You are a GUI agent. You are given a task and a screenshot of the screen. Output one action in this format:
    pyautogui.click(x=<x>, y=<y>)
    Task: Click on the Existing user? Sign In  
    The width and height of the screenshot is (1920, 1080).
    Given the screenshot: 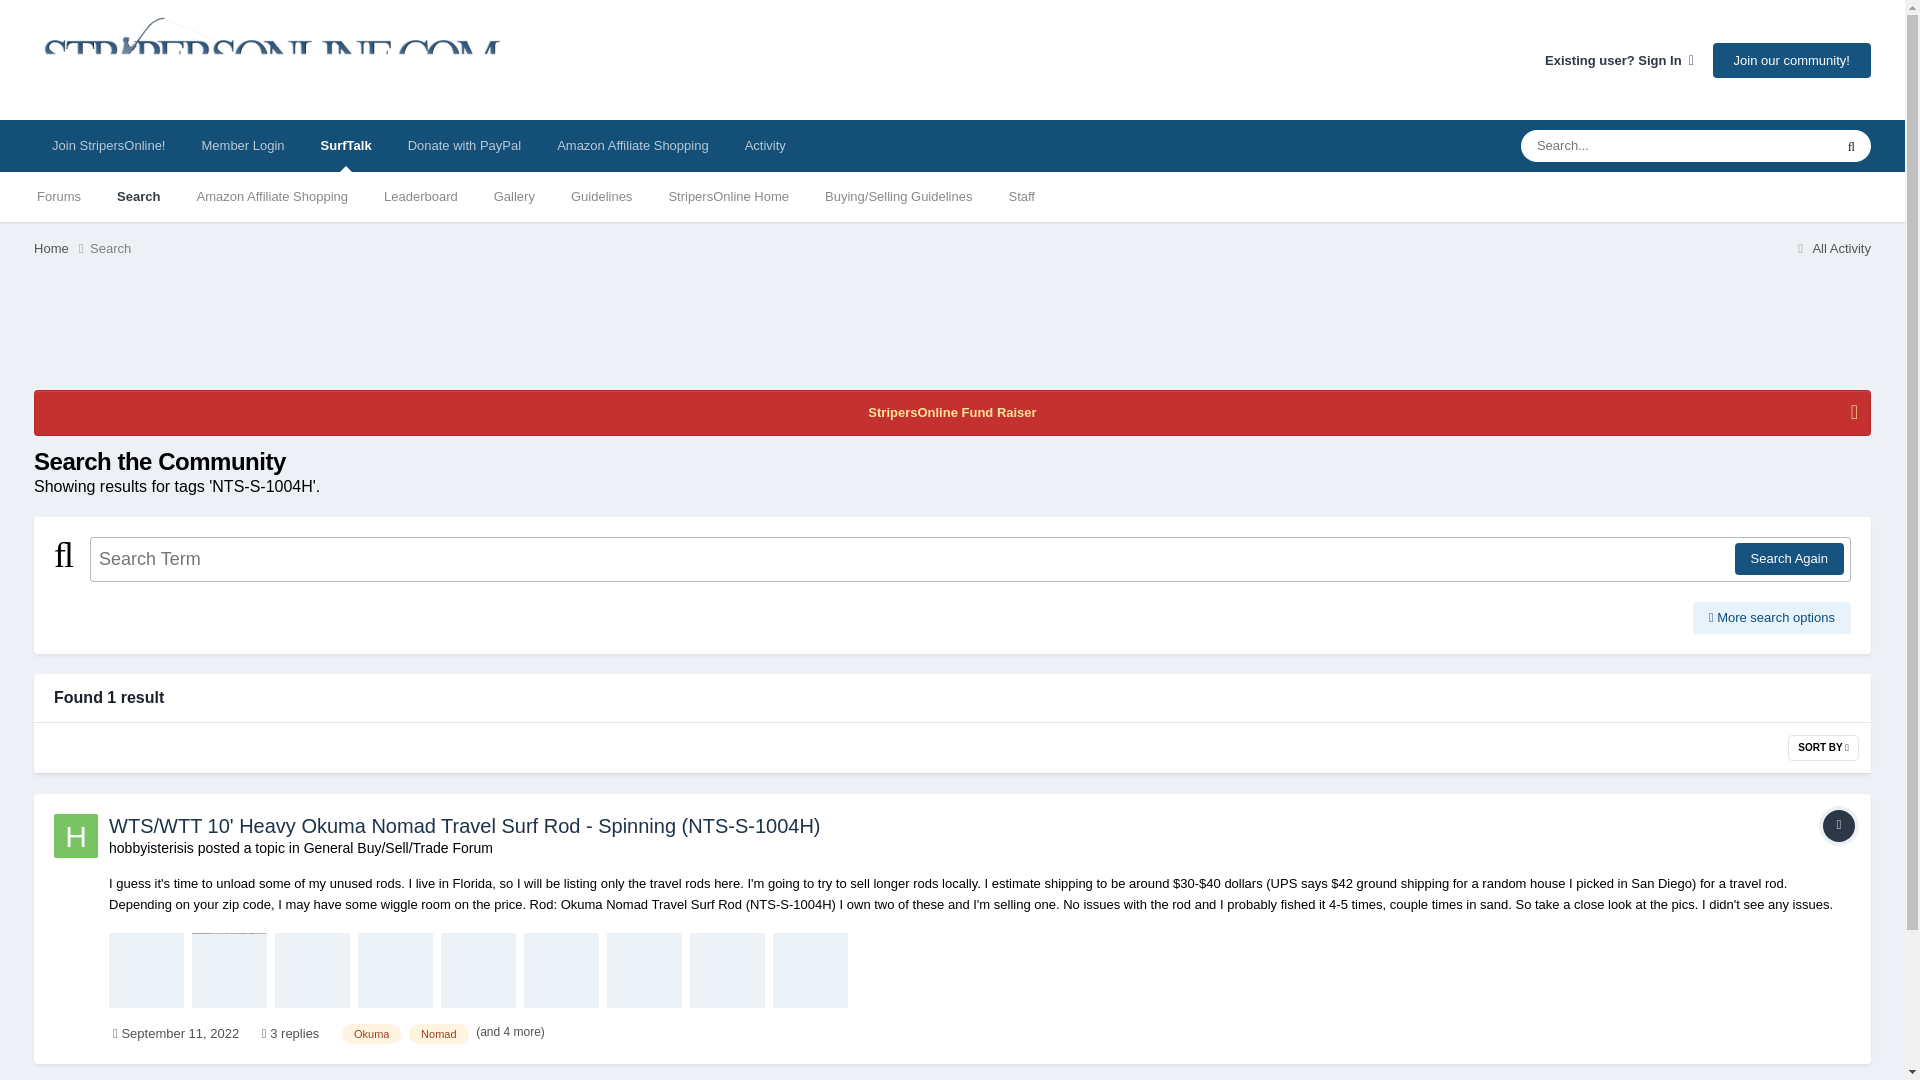 What is the action you would take?
    pyautogui.click(x=1619, y=60)
    